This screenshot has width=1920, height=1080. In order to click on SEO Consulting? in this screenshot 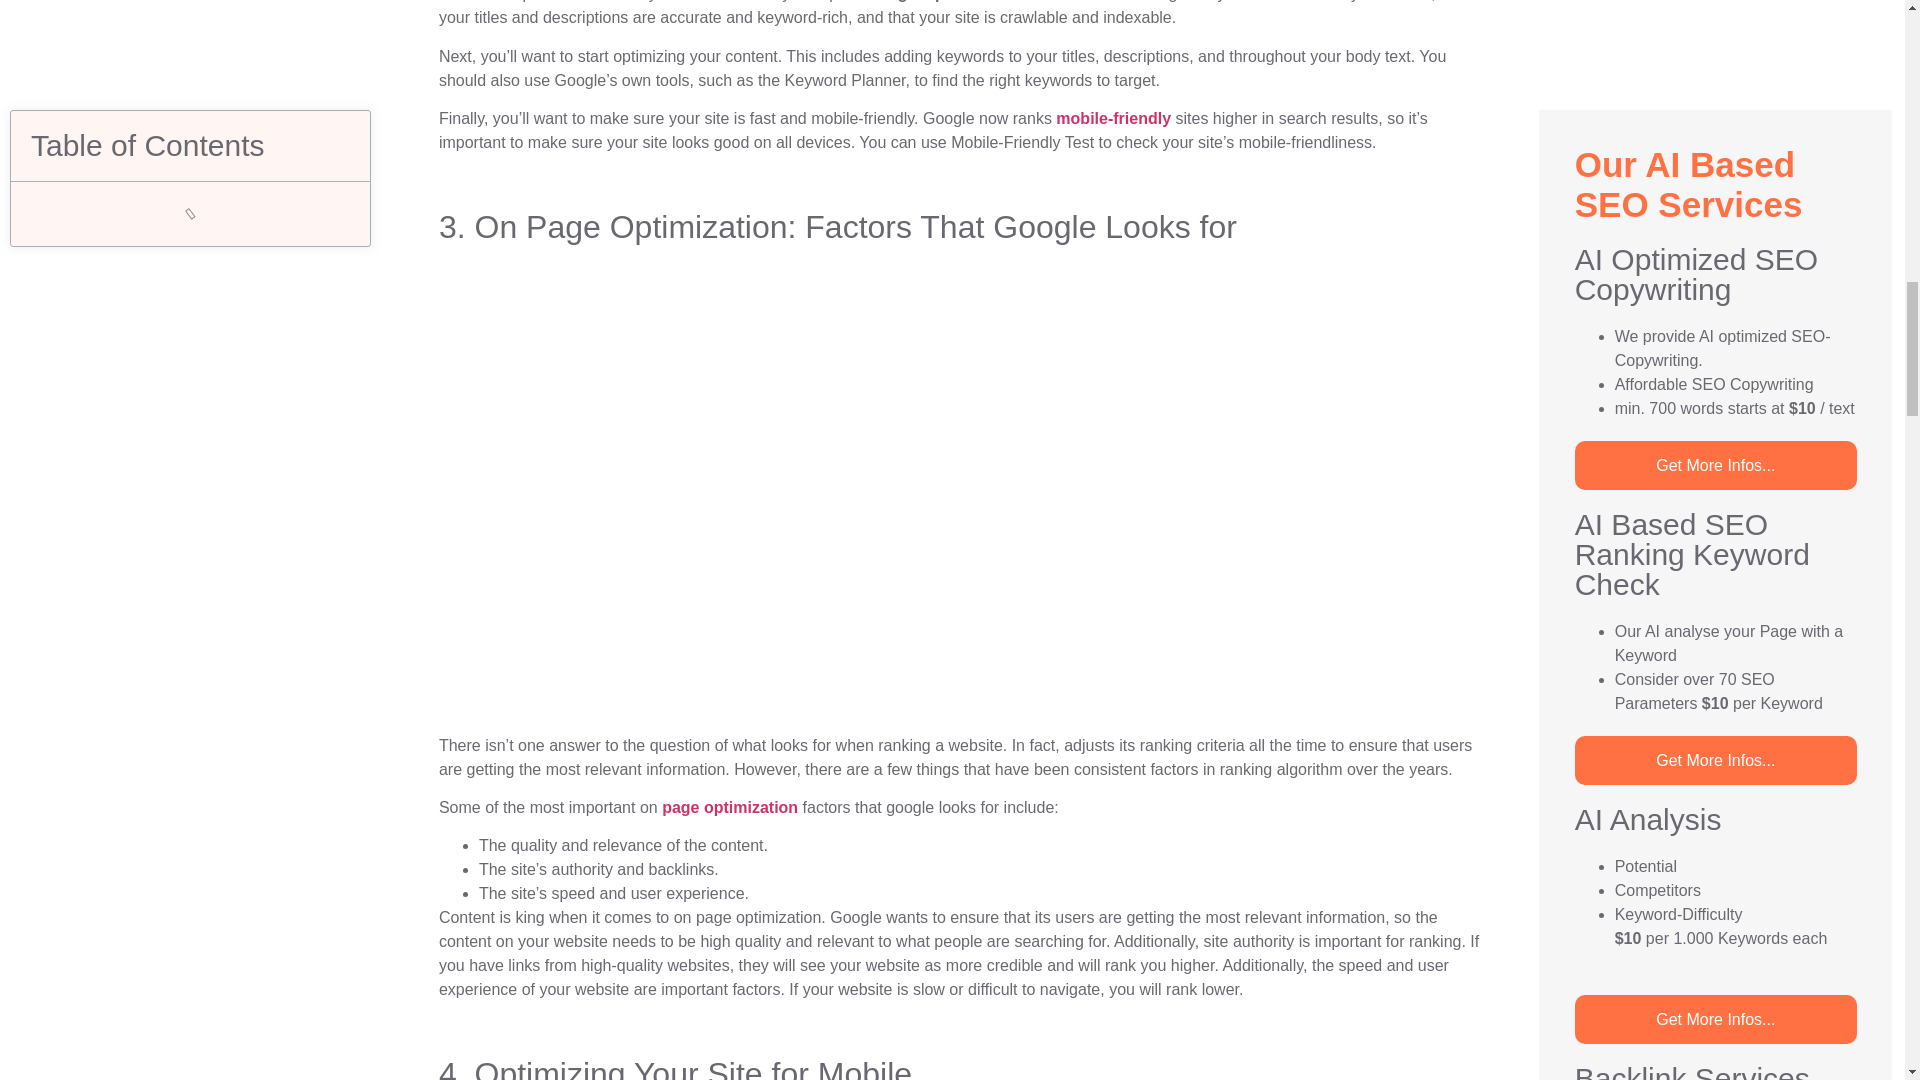, I will do `click(1715, 477)`.